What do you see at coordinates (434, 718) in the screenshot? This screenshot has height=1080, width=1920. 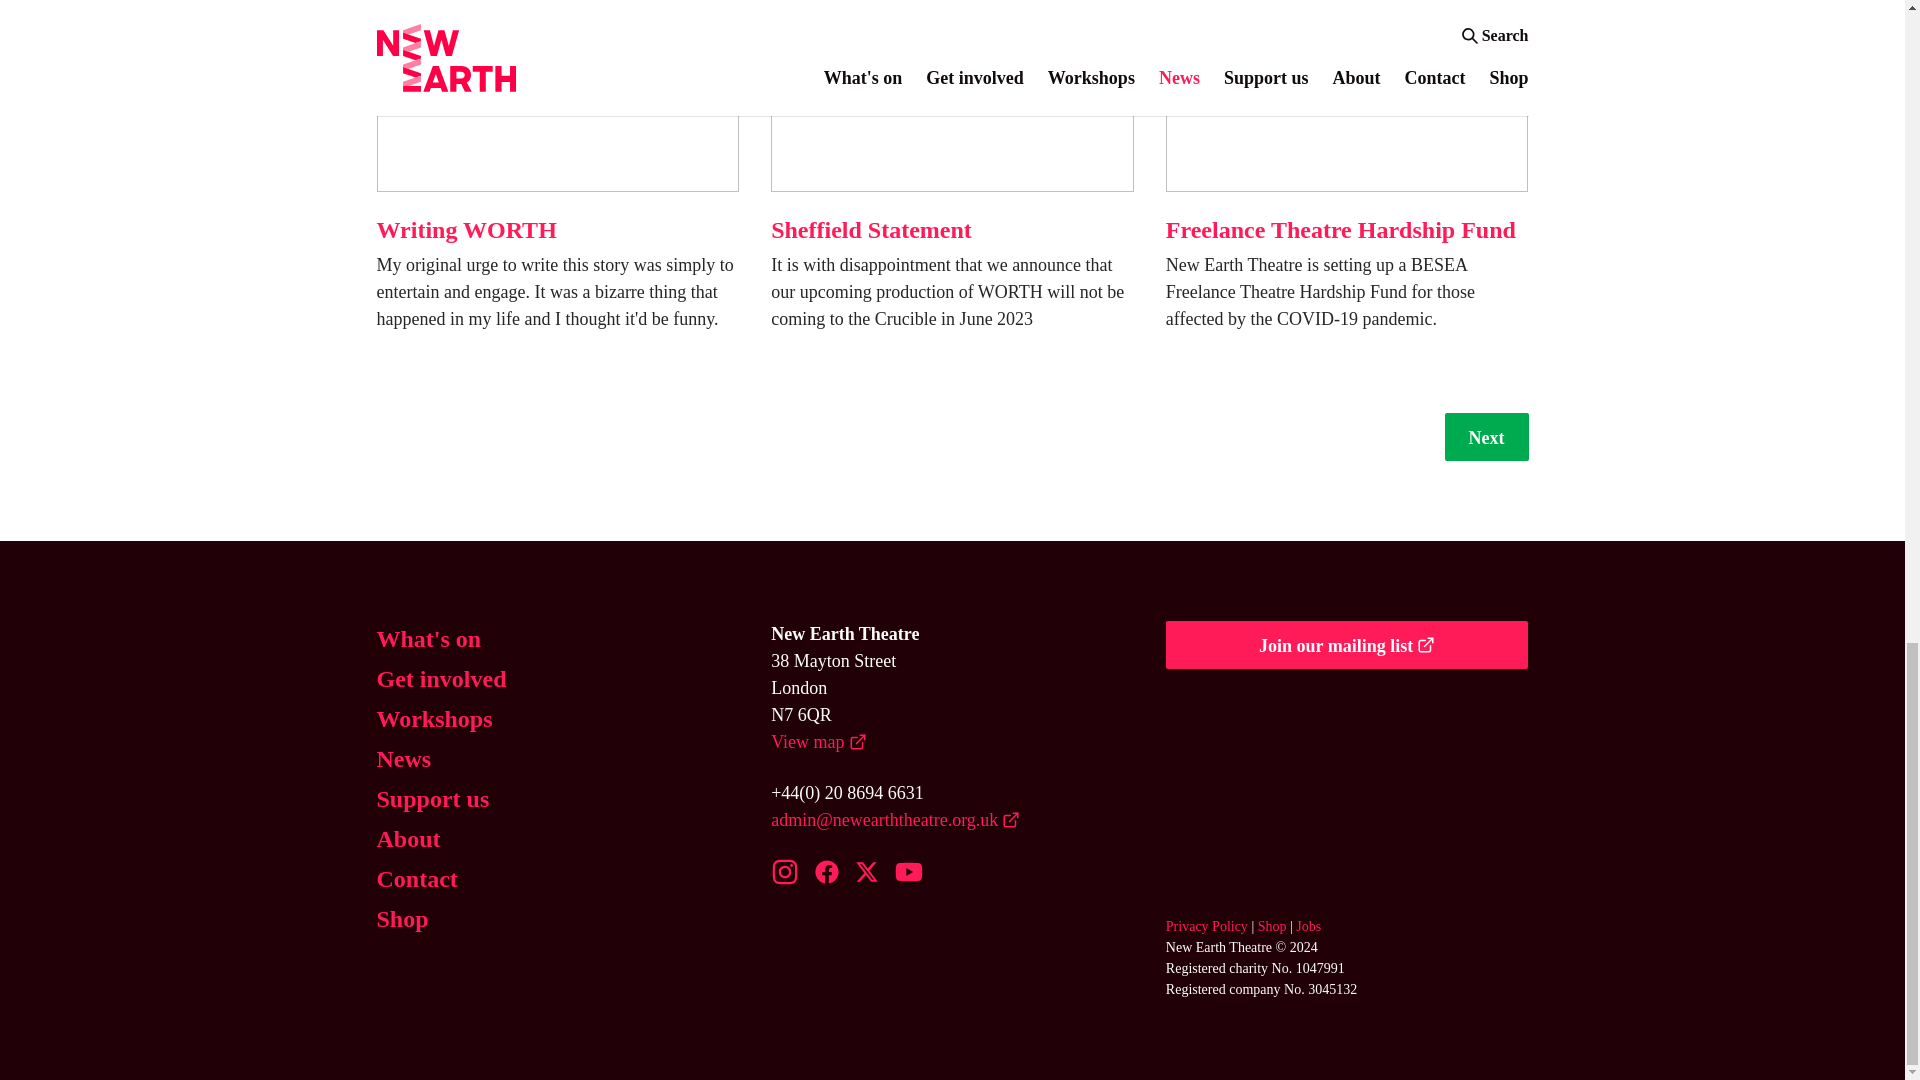 I see `Workshops` at bounding box center [434, 718].